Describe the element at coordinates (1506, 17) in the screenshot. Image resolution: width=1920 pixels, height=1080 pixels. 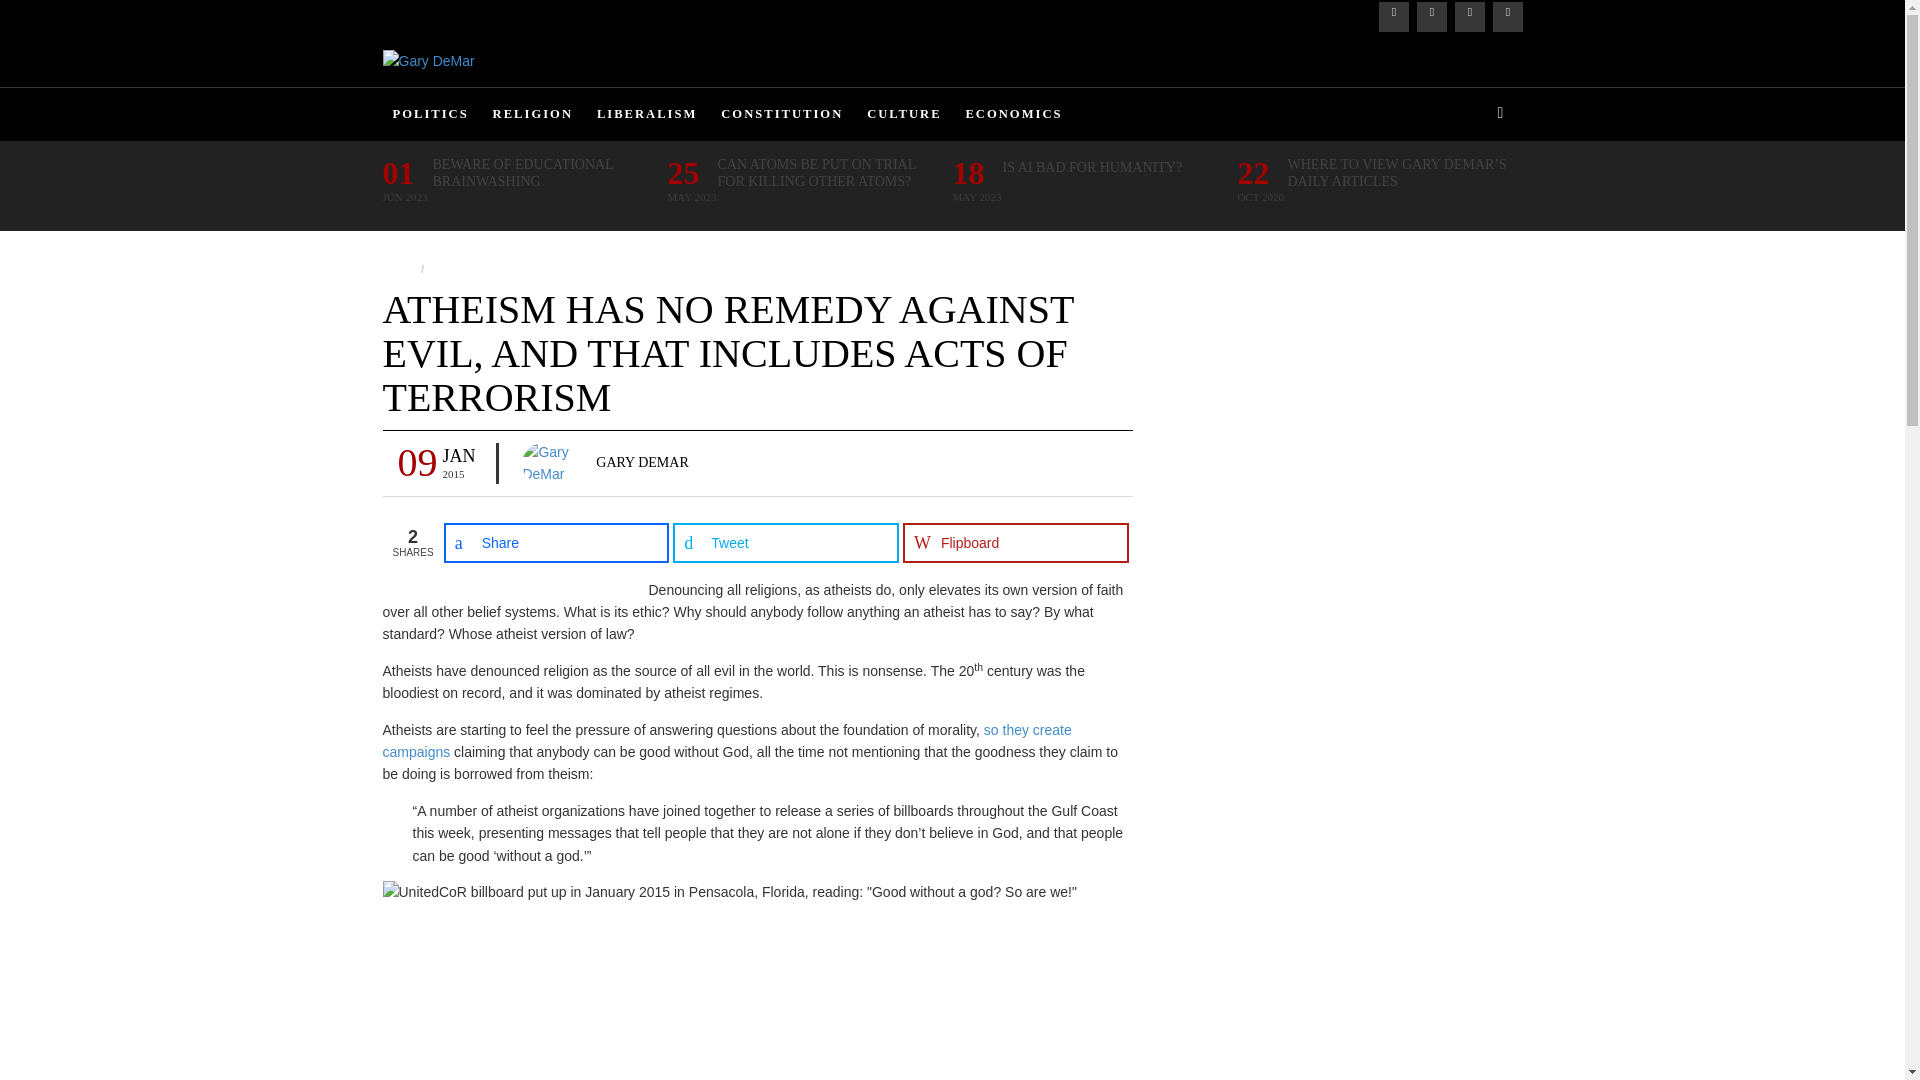
I see `Youtube` at that location.